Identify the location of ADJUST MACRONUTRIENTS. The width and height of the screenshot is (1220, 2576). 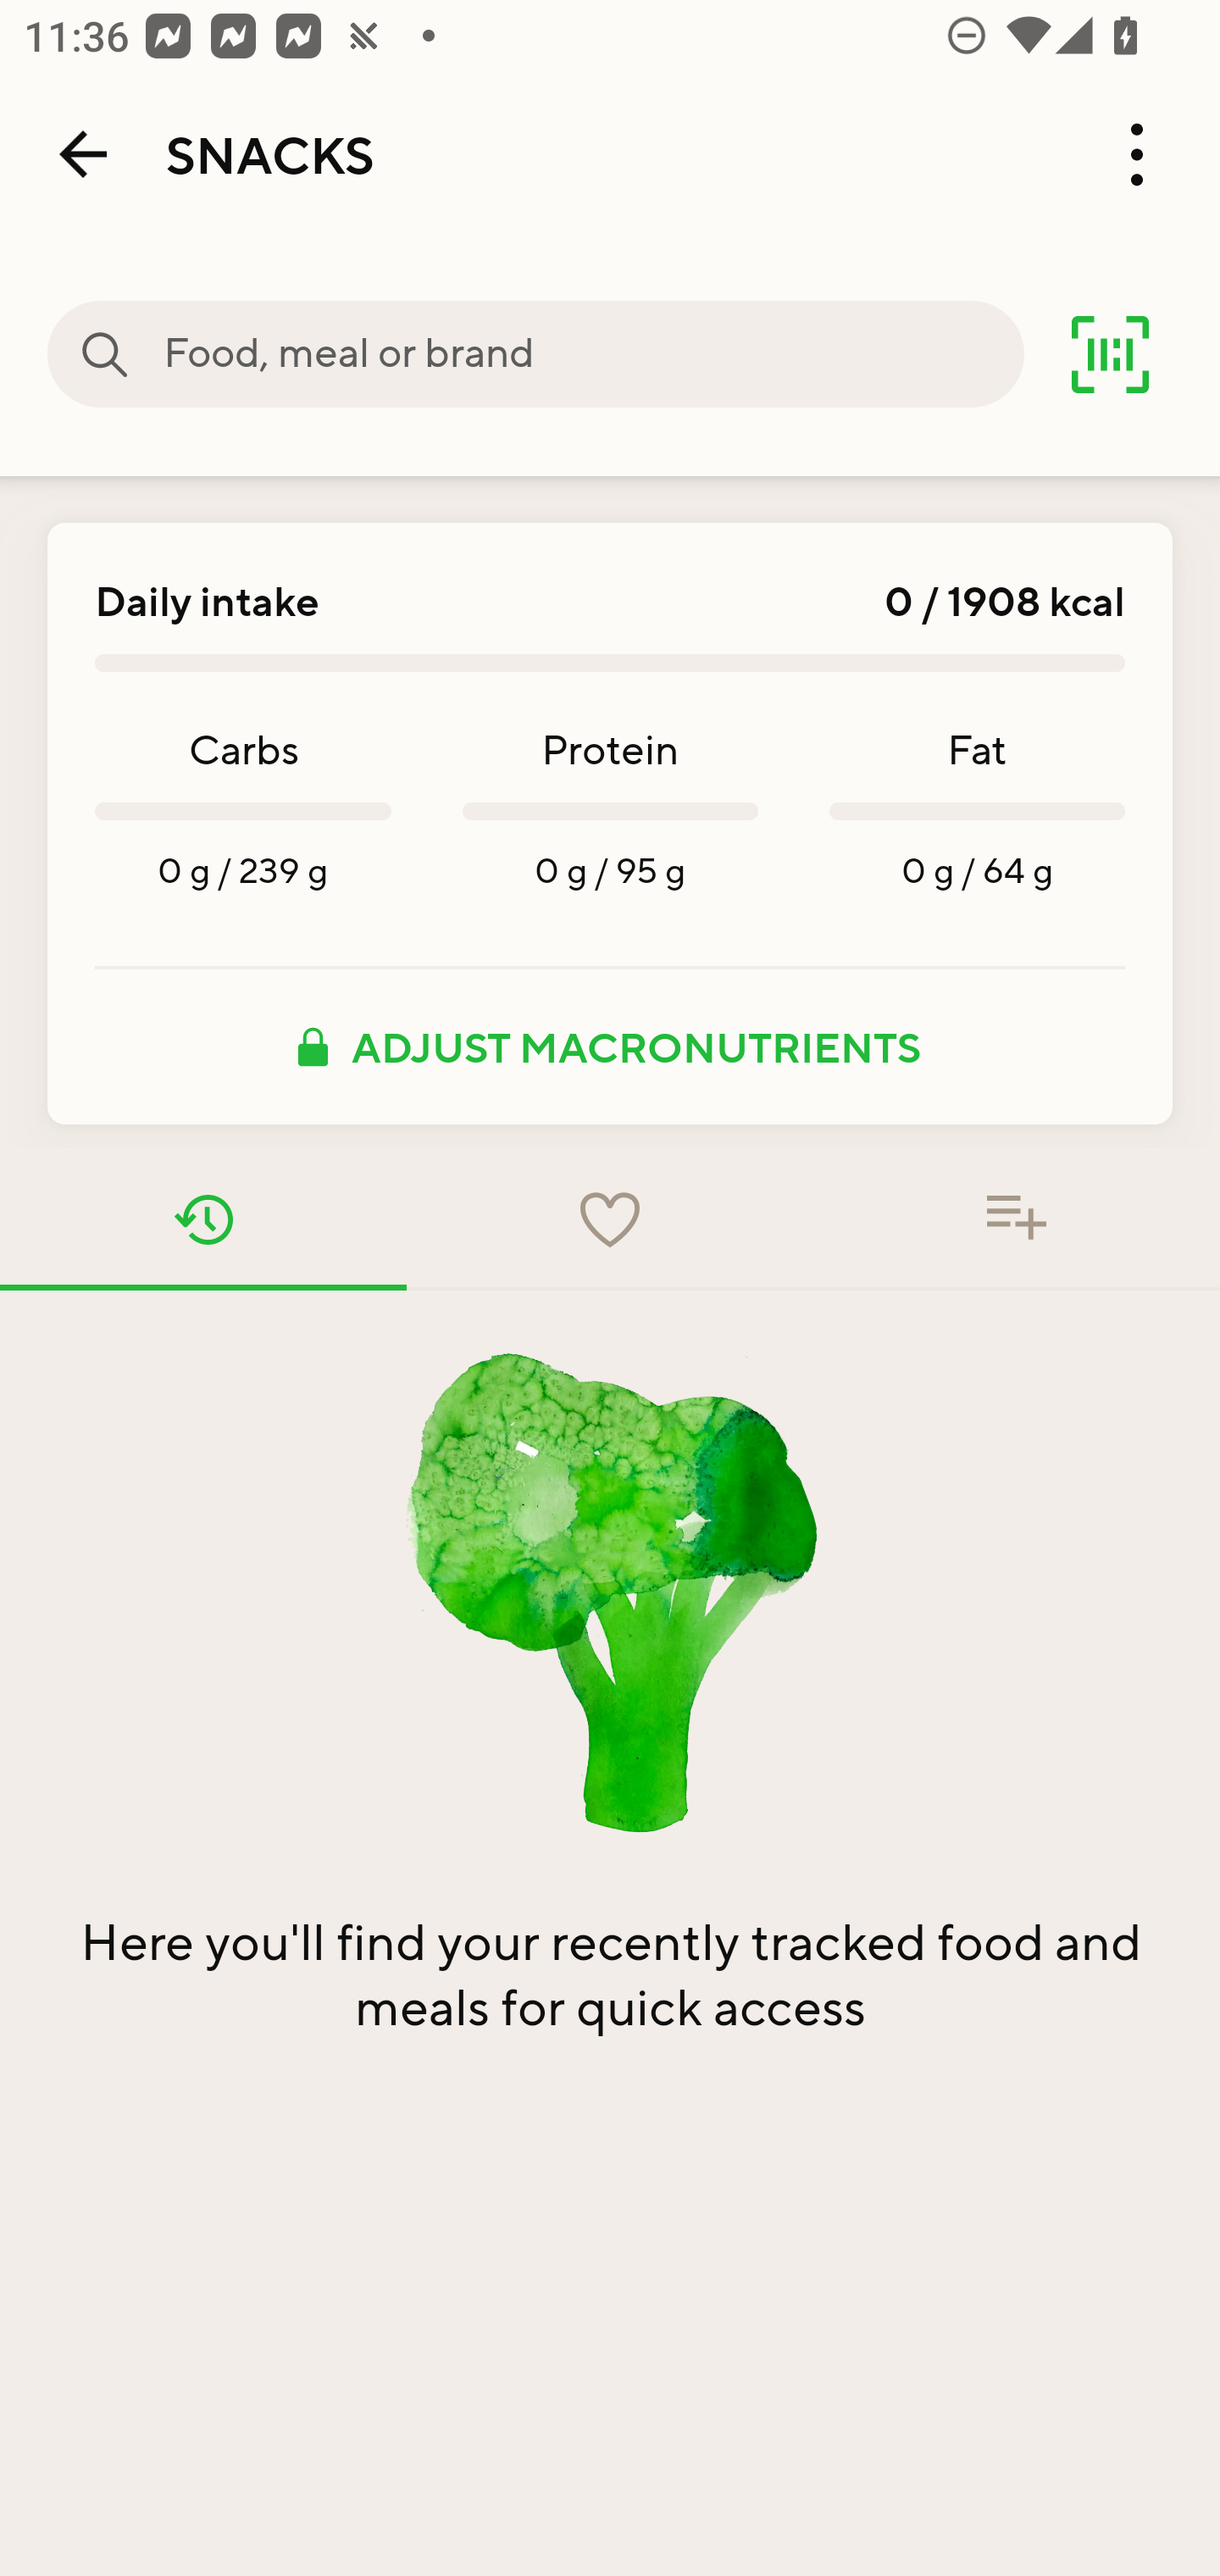
(610, 1046).